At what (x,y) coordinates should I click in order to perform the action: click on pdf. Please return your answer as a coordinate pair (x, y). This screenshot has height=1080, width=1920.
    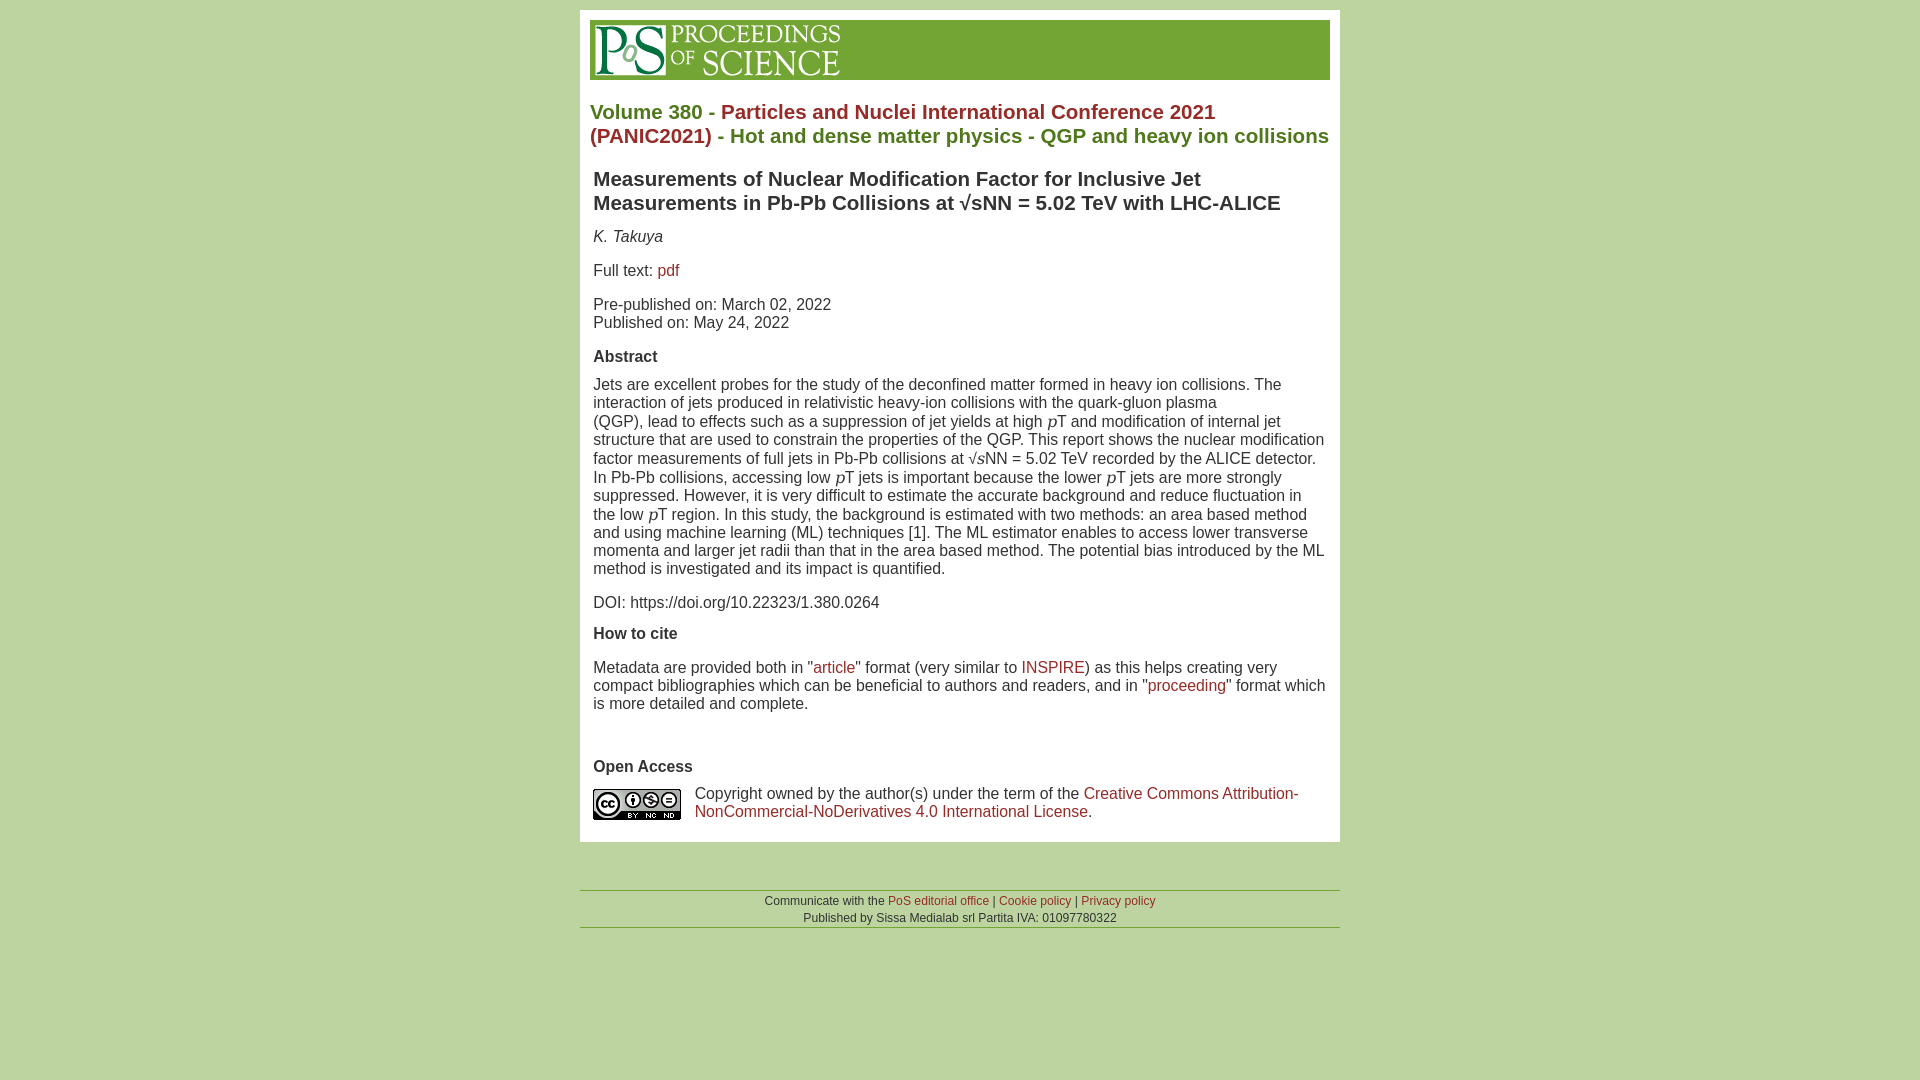
    Looking at the image, I should click on (668, 270).